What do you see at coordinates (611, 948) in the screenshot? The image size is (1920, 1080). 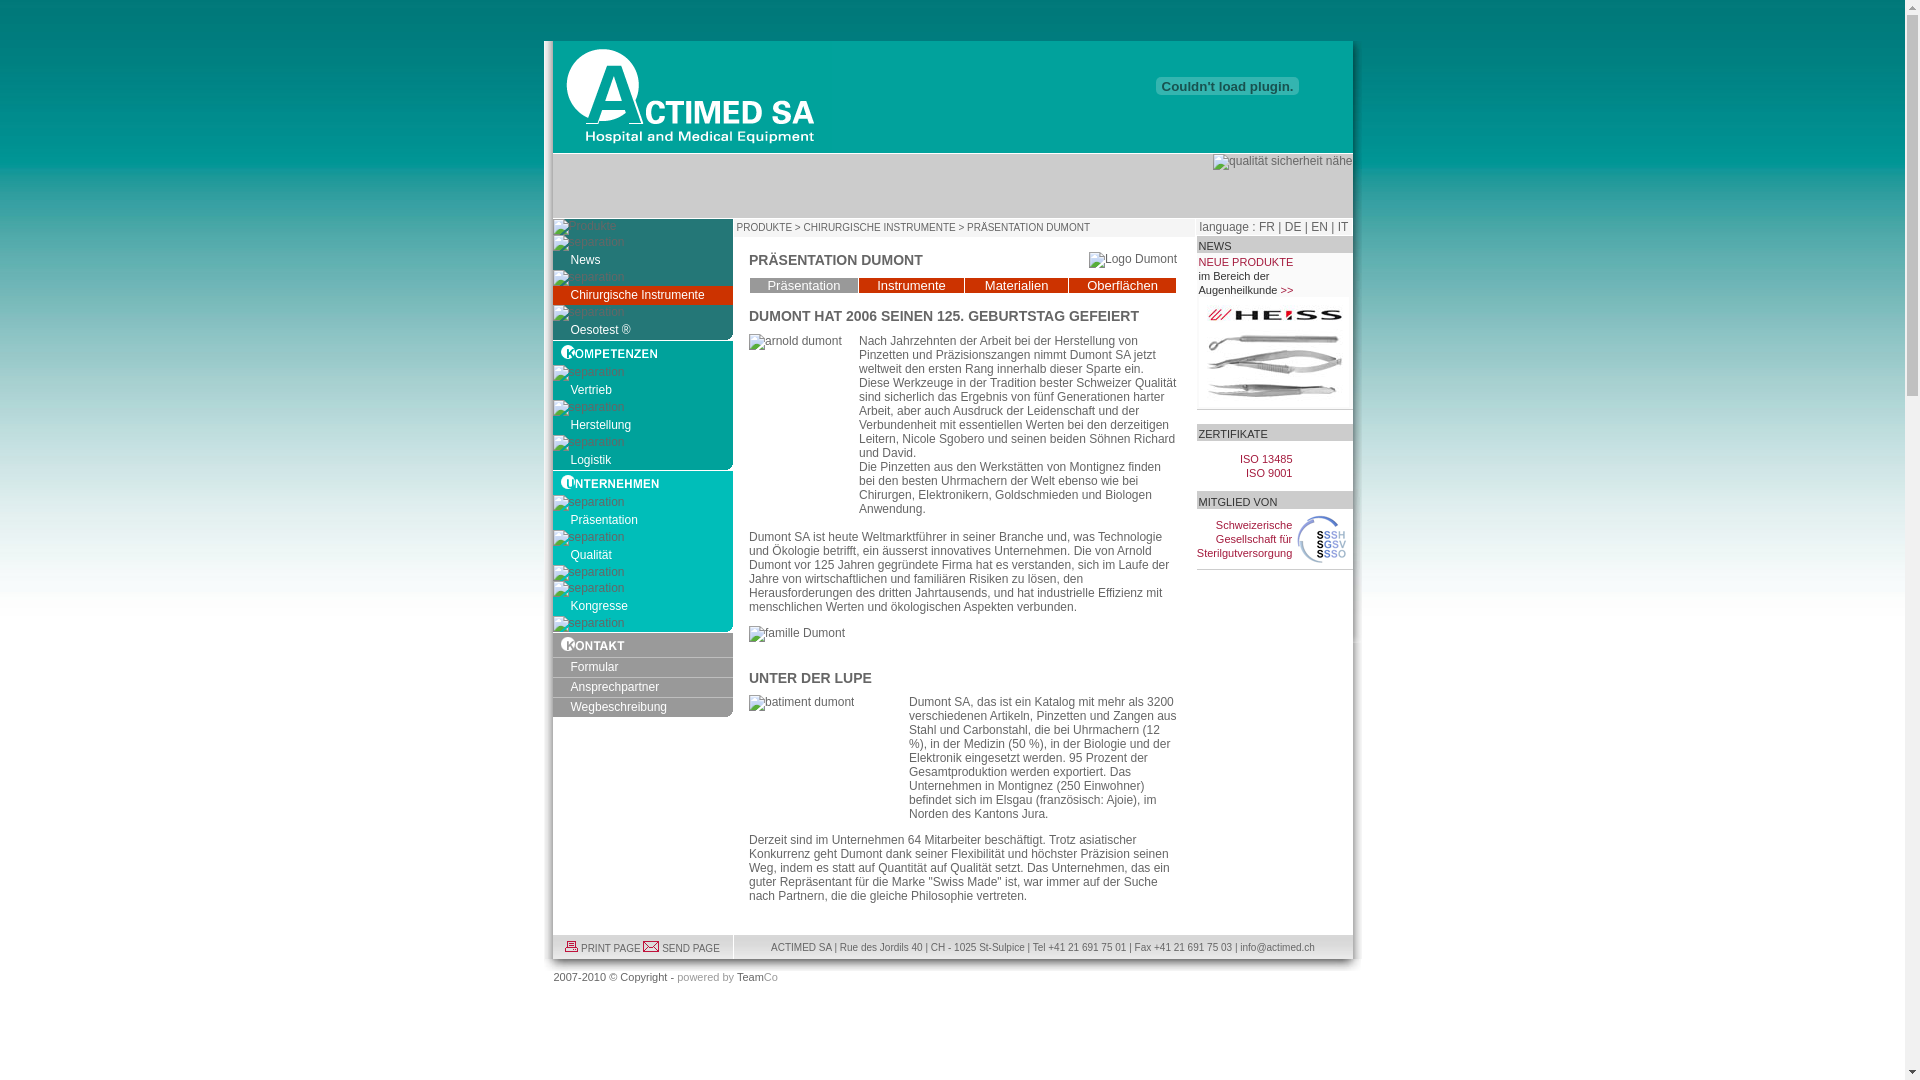 I see `PRINT PAGE` at bounding box center [611, 948].